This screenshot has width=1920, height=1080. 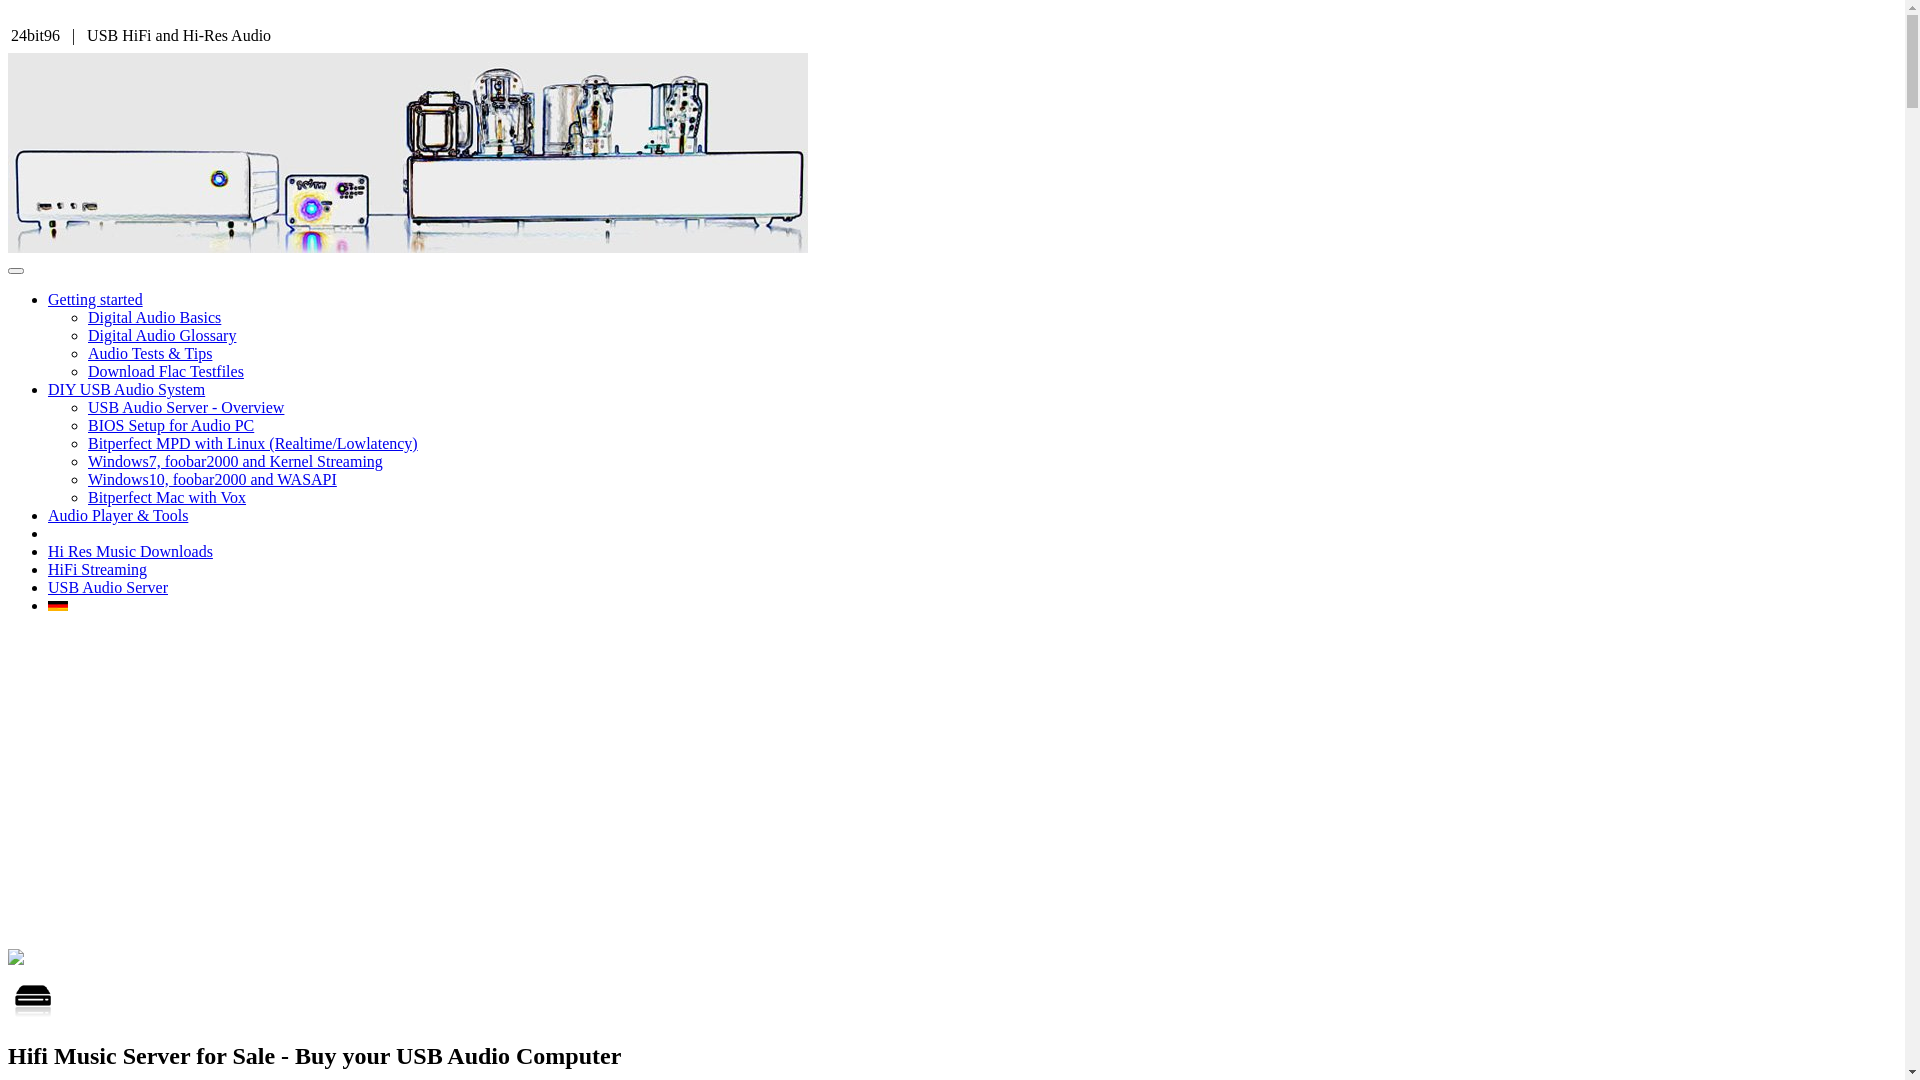 What do you see at coordinates (98, 570) in the screenshot?
I see `HiFi Streaming` at bounding box center [98, 570].